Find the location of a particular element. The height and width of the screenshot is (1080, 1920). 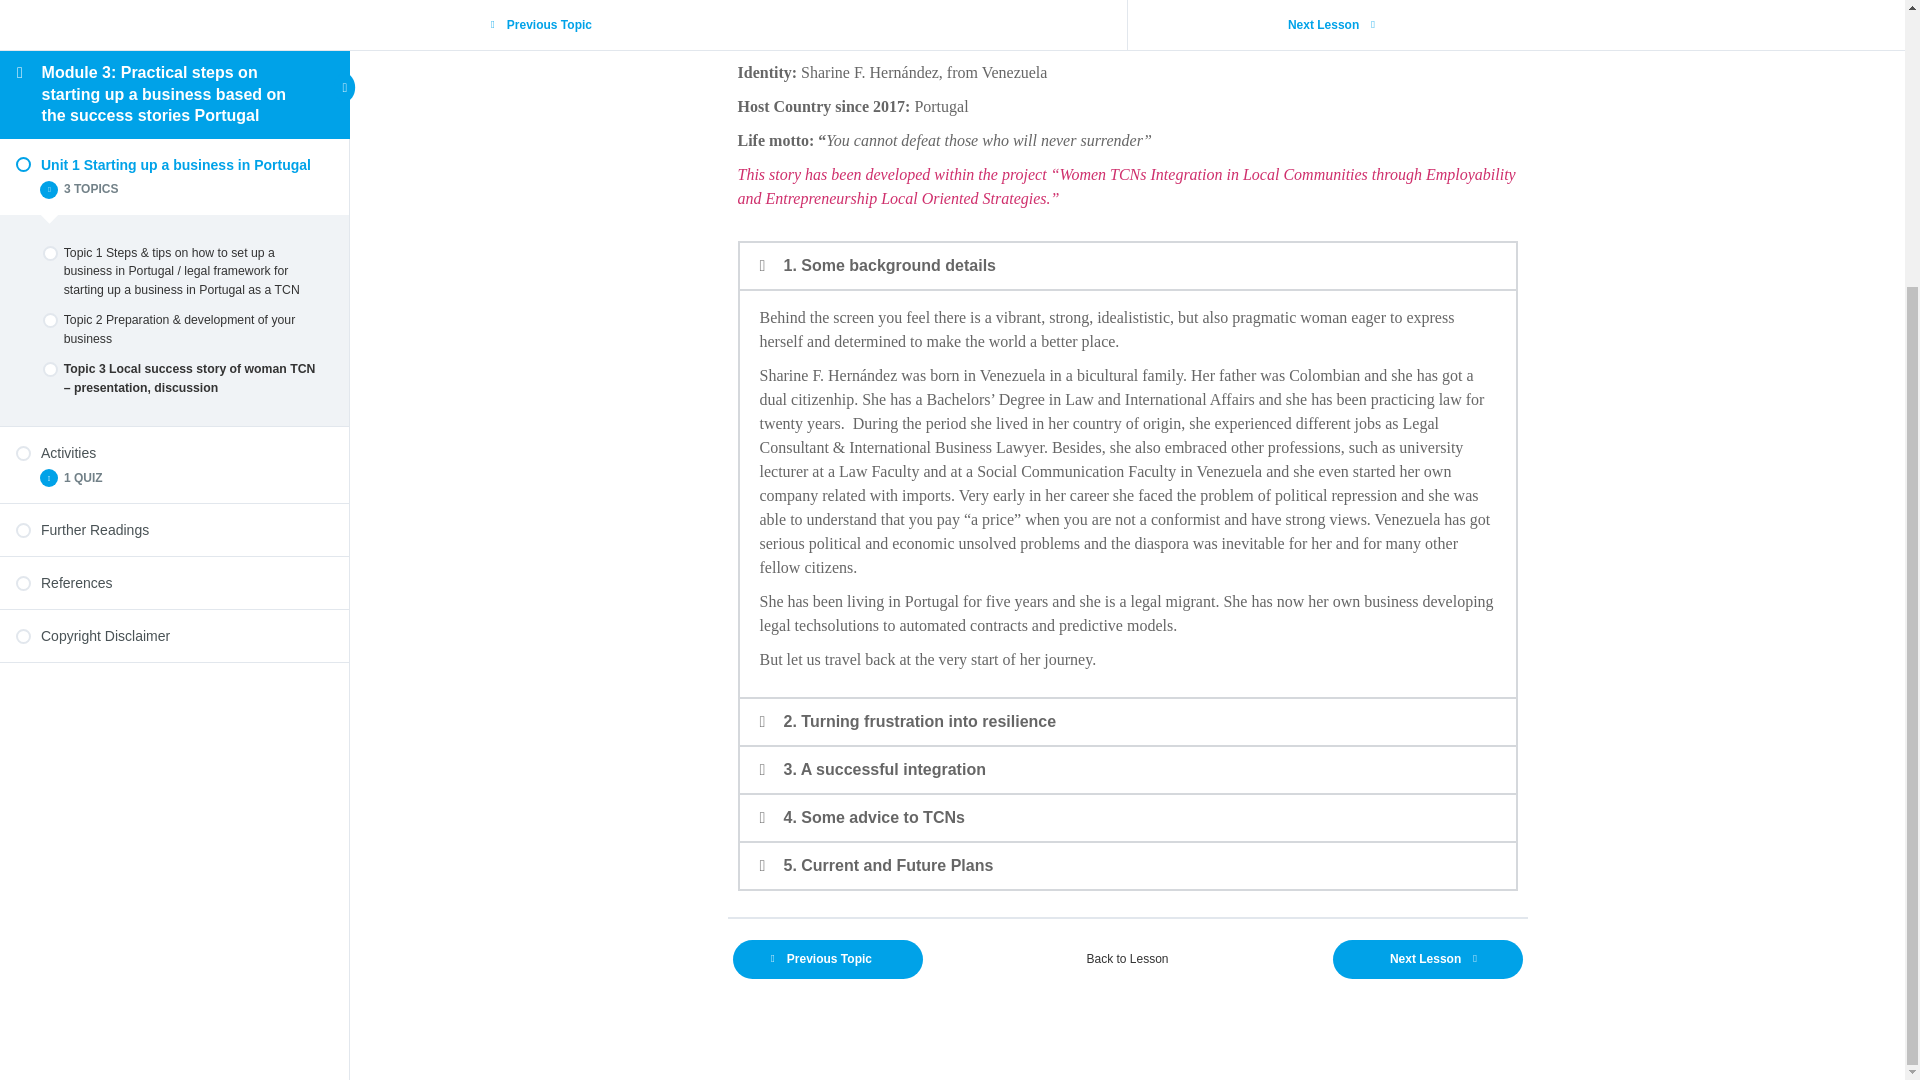

Next Lesson is located at coordinates (1427, 958).